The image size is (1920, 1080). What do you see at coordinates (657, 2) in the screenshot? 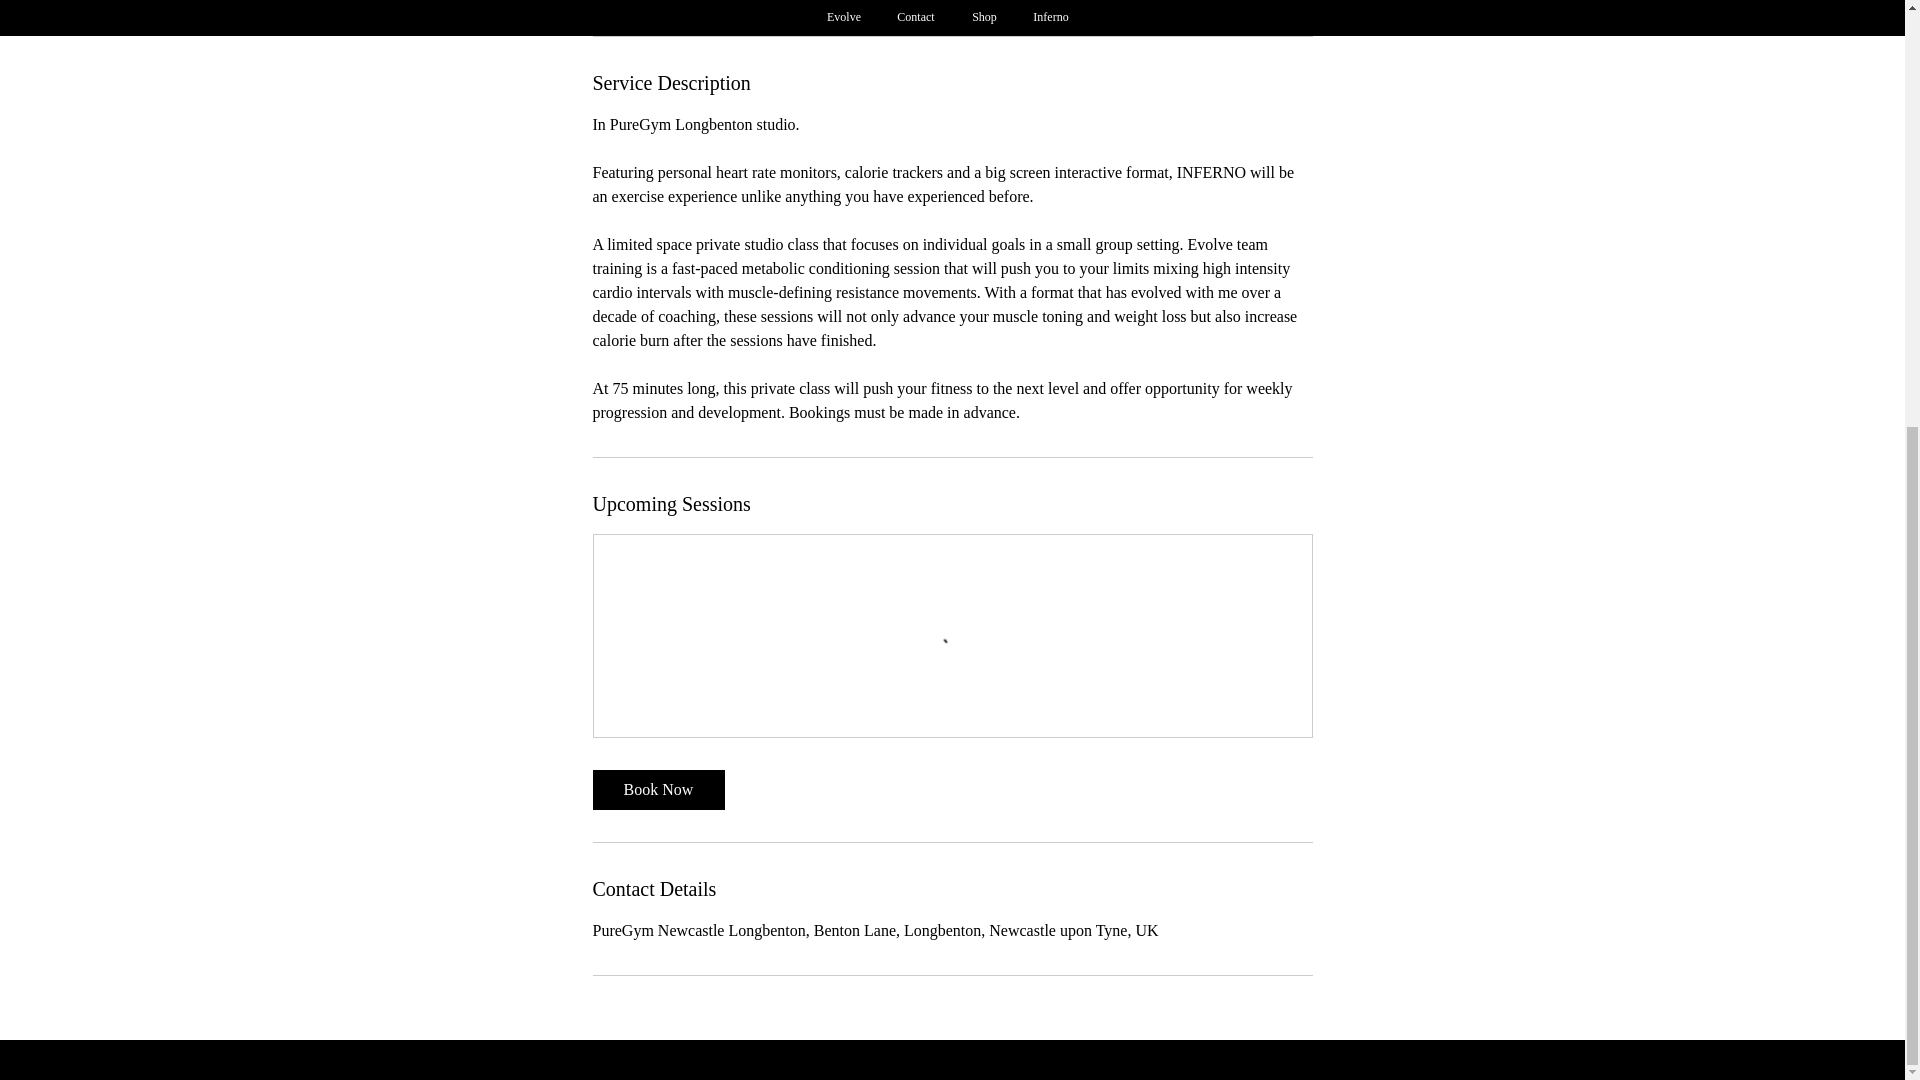
I see `Book Now` at bounding box center [657, 2].